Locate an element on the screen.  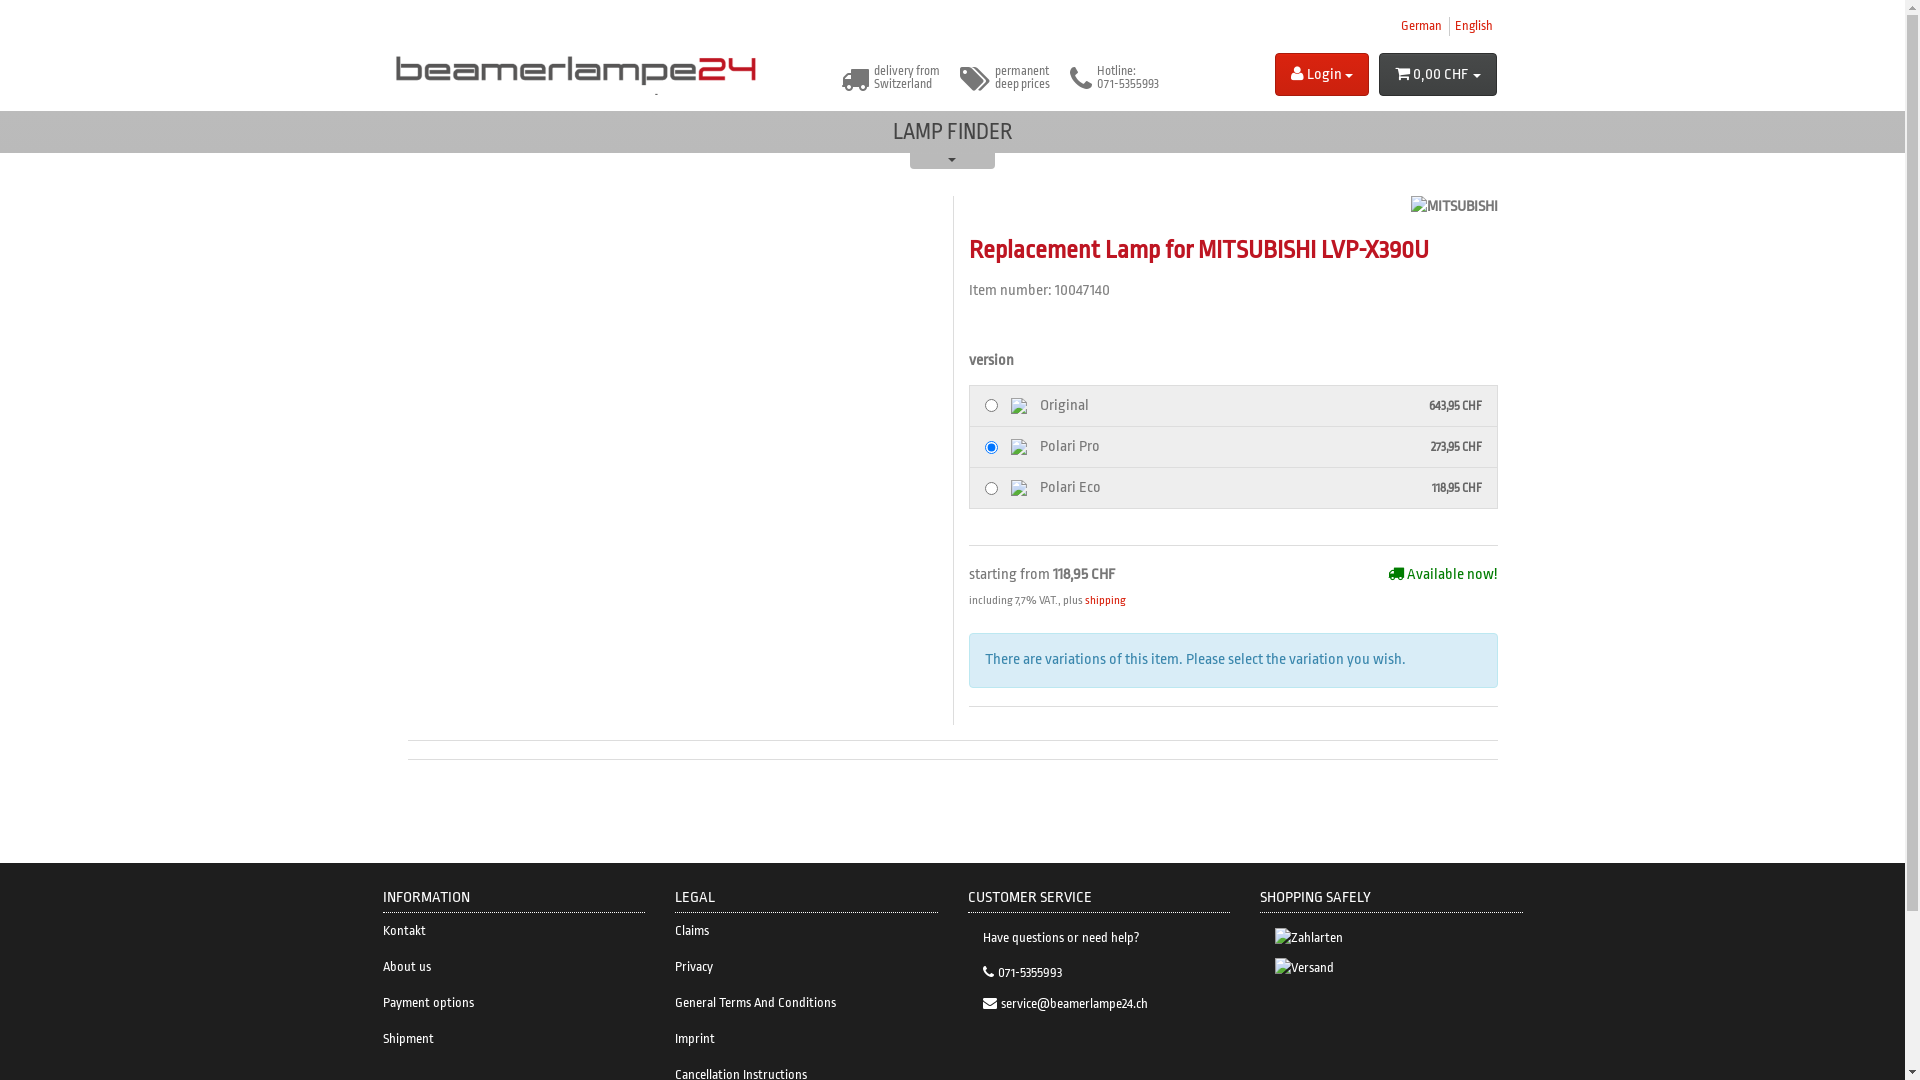
Imprint is located at coordinates (806, 1039).